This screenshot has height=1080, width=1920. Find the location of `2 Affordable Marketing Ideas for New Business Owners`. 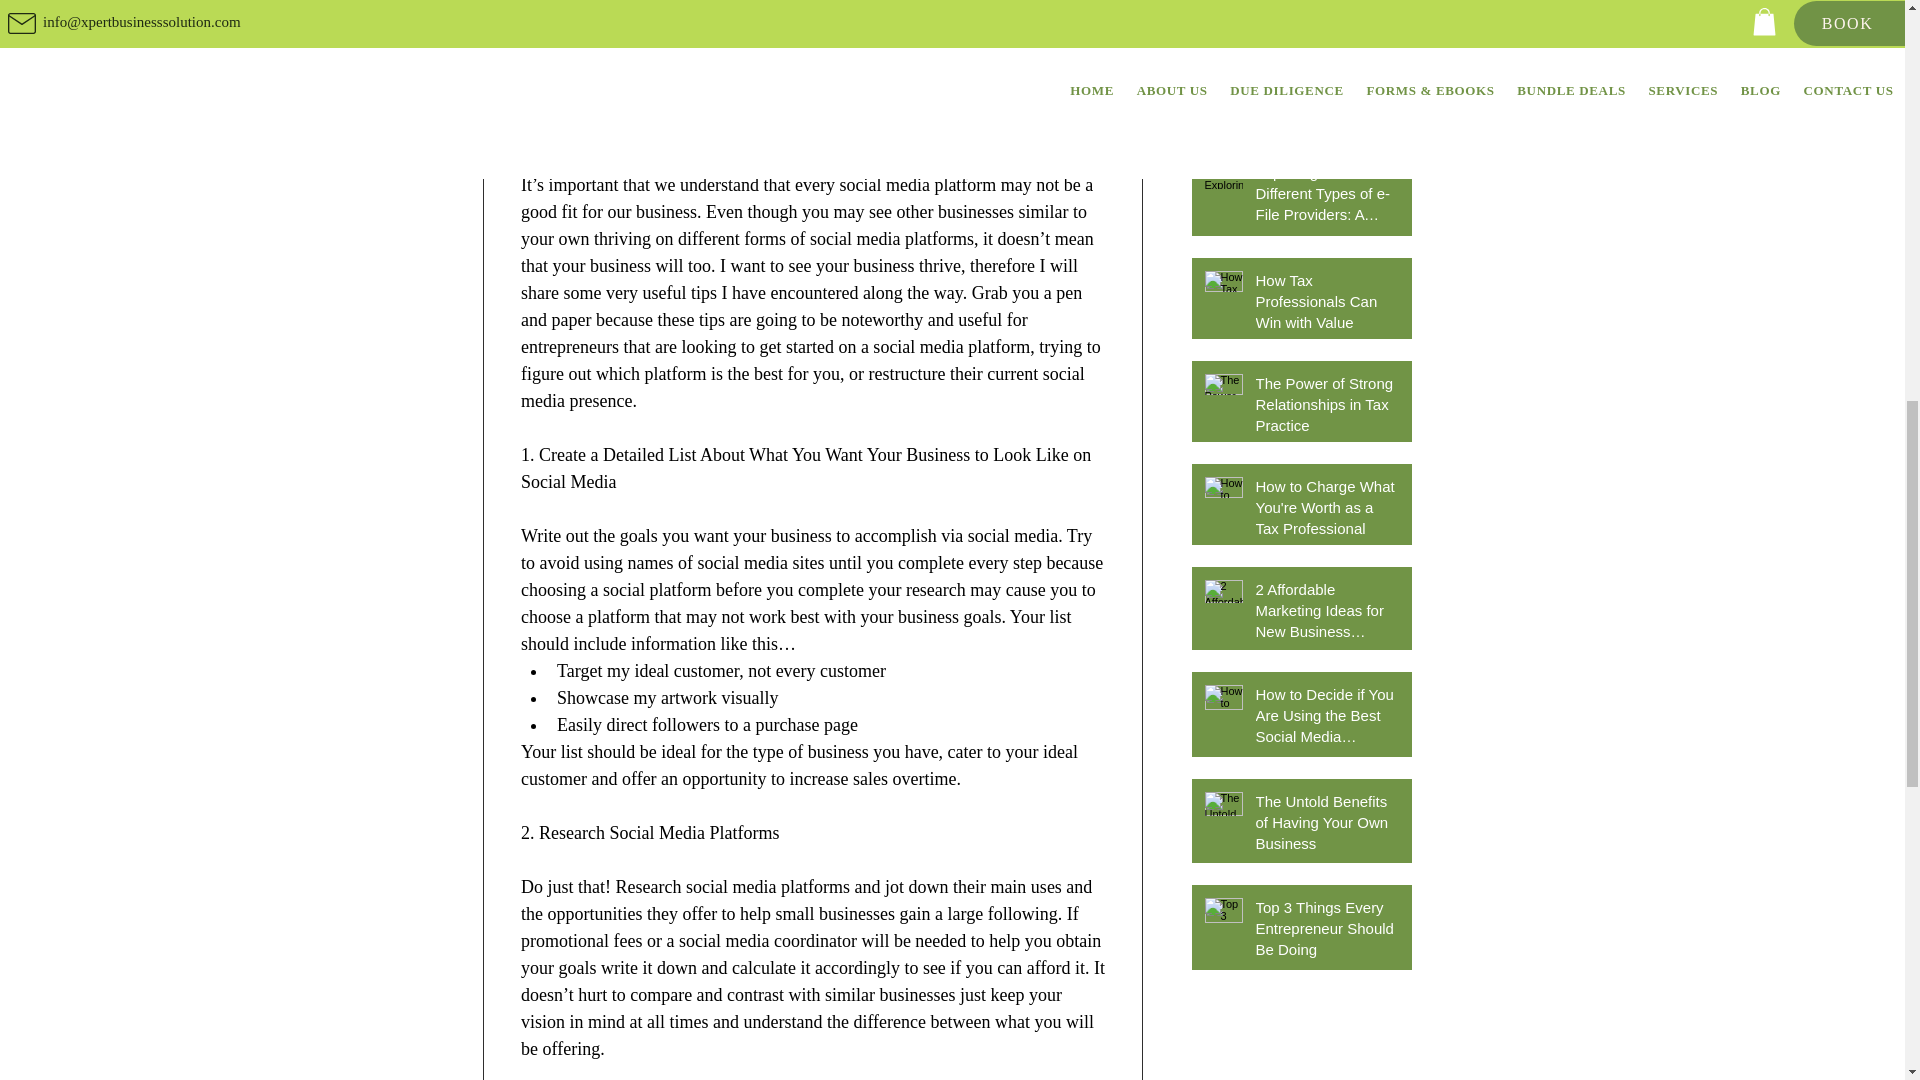

2 Affordable Marketing Ideas for New Business Owners is located at coordinates (1327, 614).